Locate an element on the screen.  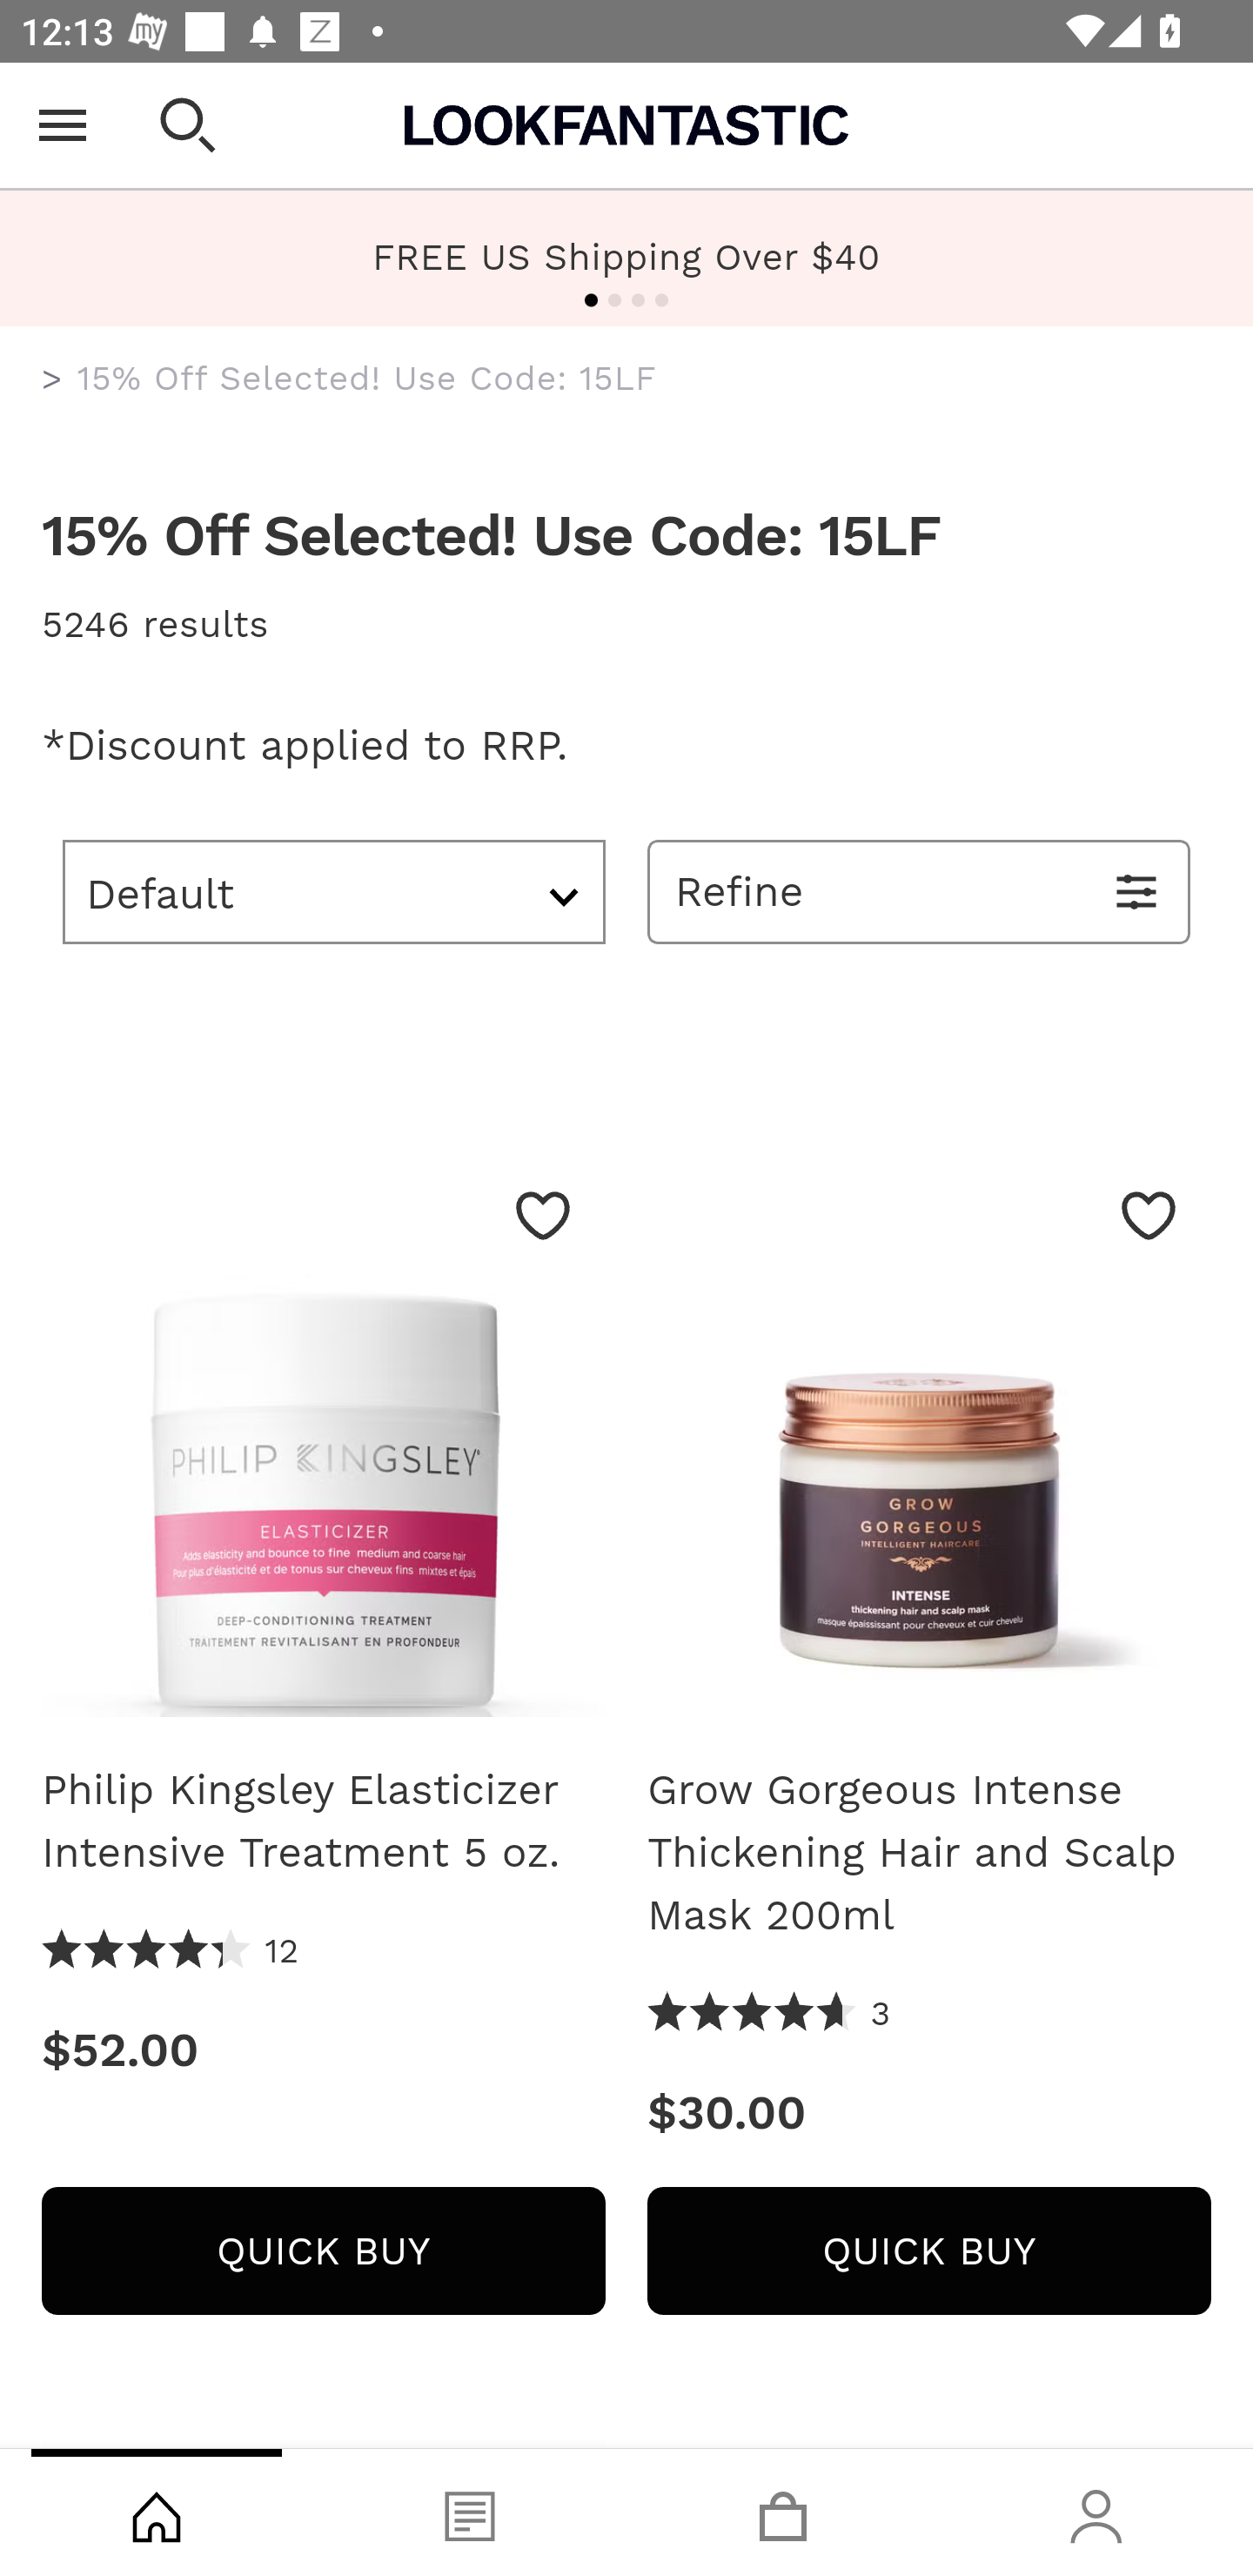
Basket, tab, 3 of 4 is located at coordinates (783, 2512).